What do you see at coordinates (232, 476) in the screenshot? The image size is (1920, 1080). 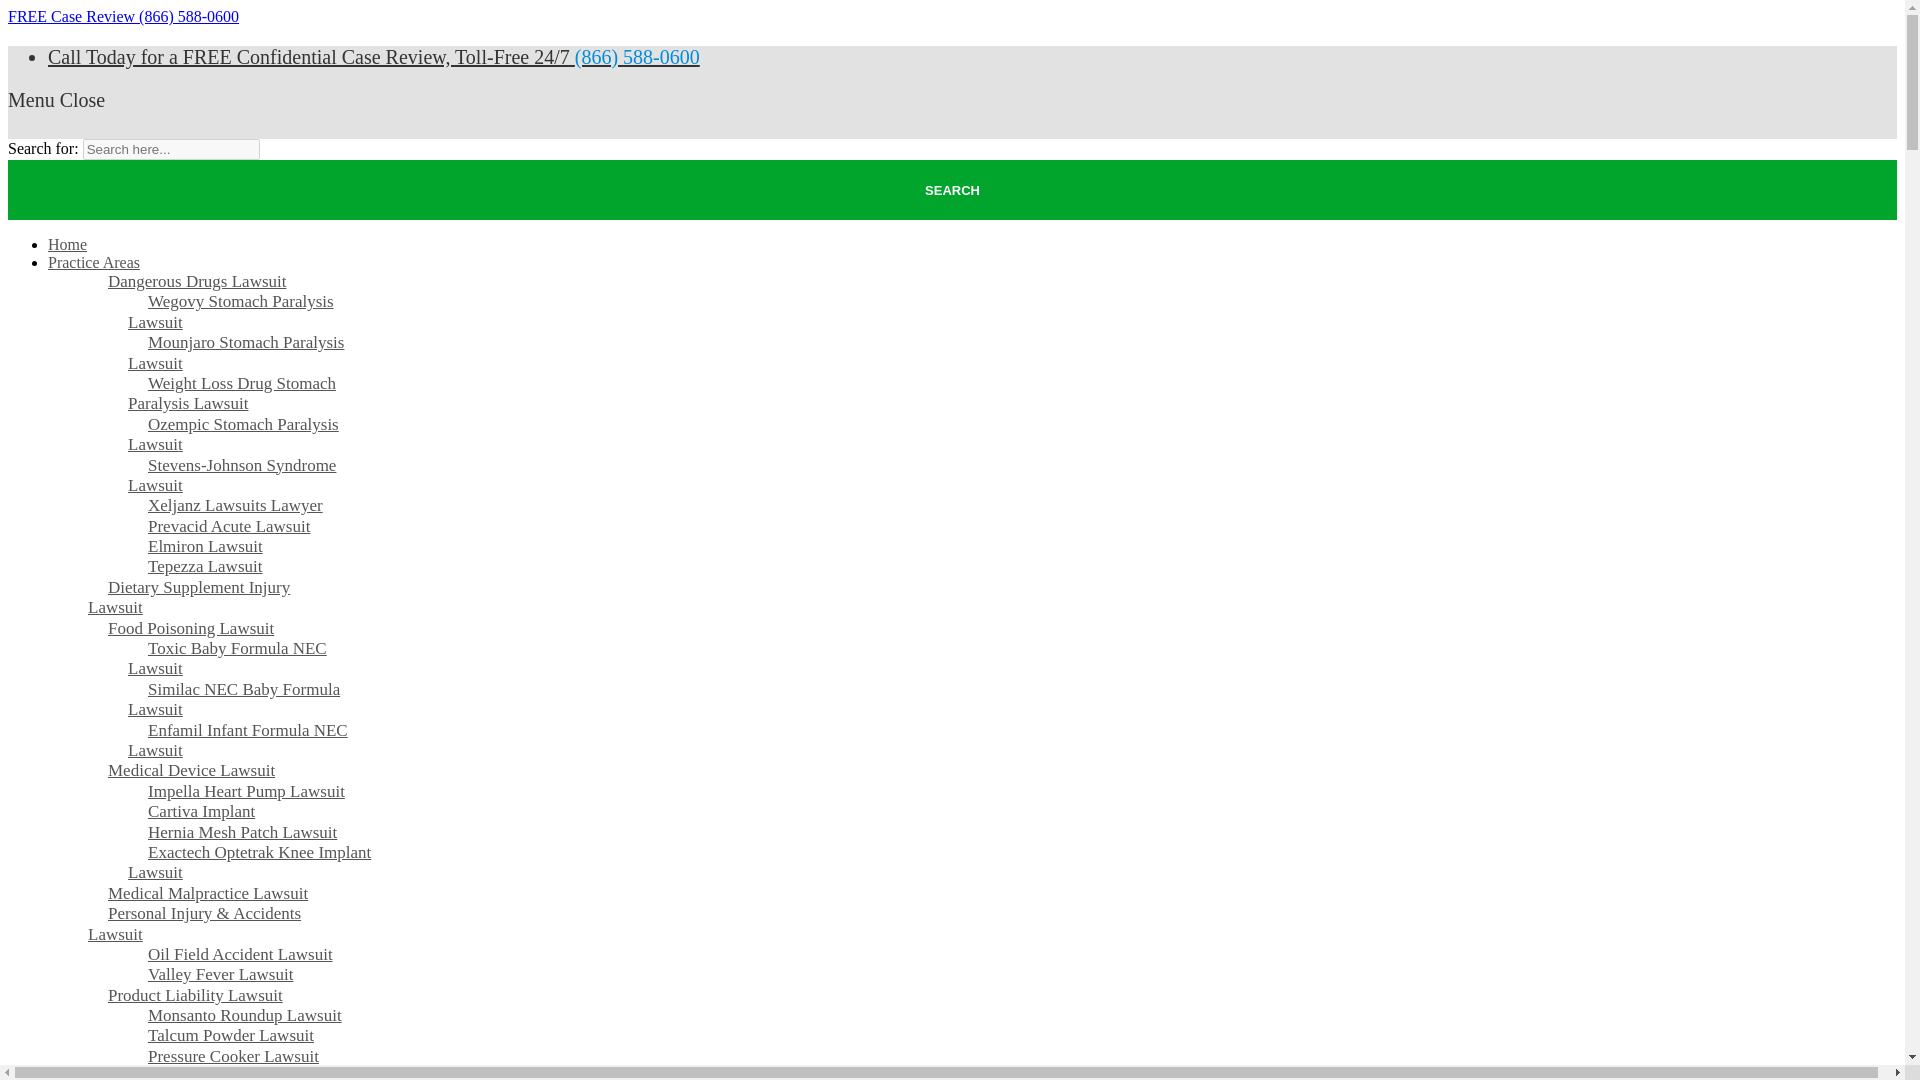 I see `Stevens-Johnson Syndrome Lawsuit` at bounding box center [232, 476].